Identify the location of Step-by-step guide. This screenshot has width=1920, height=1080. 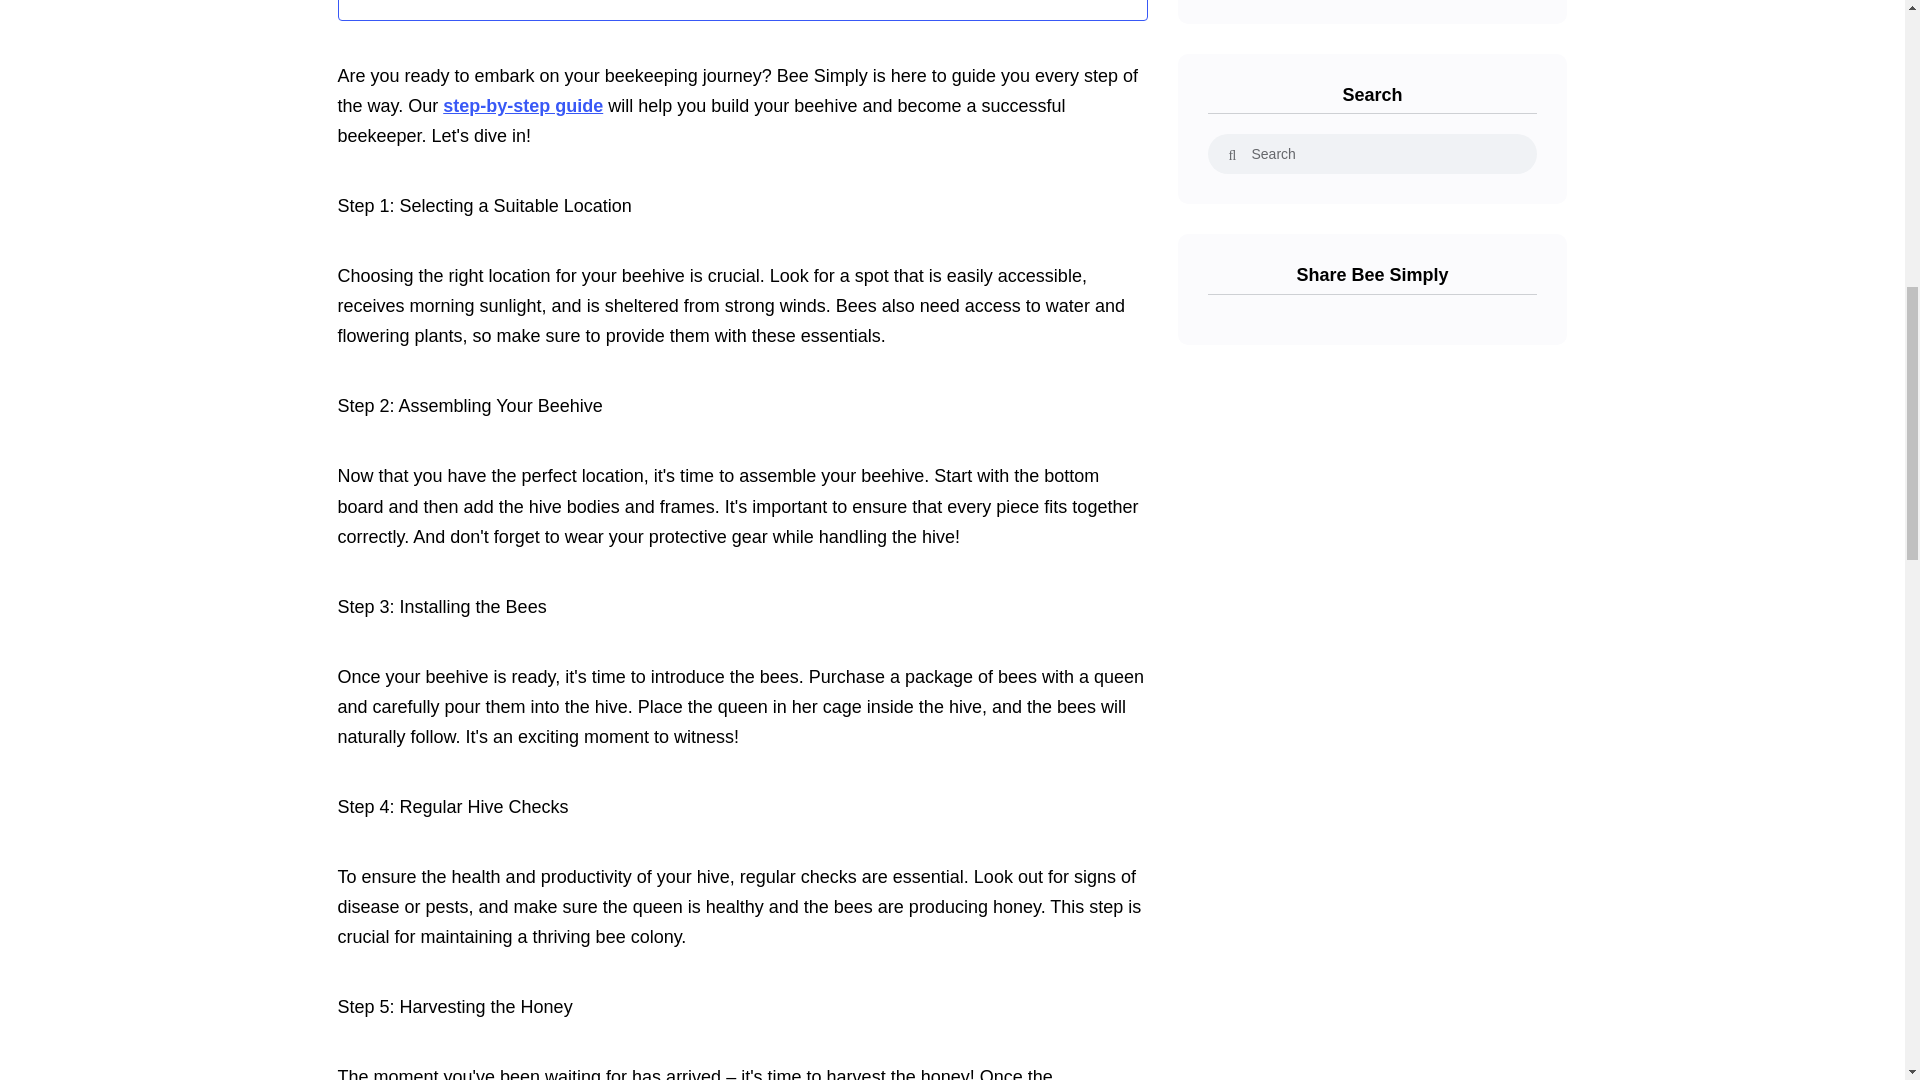
(522, 106).